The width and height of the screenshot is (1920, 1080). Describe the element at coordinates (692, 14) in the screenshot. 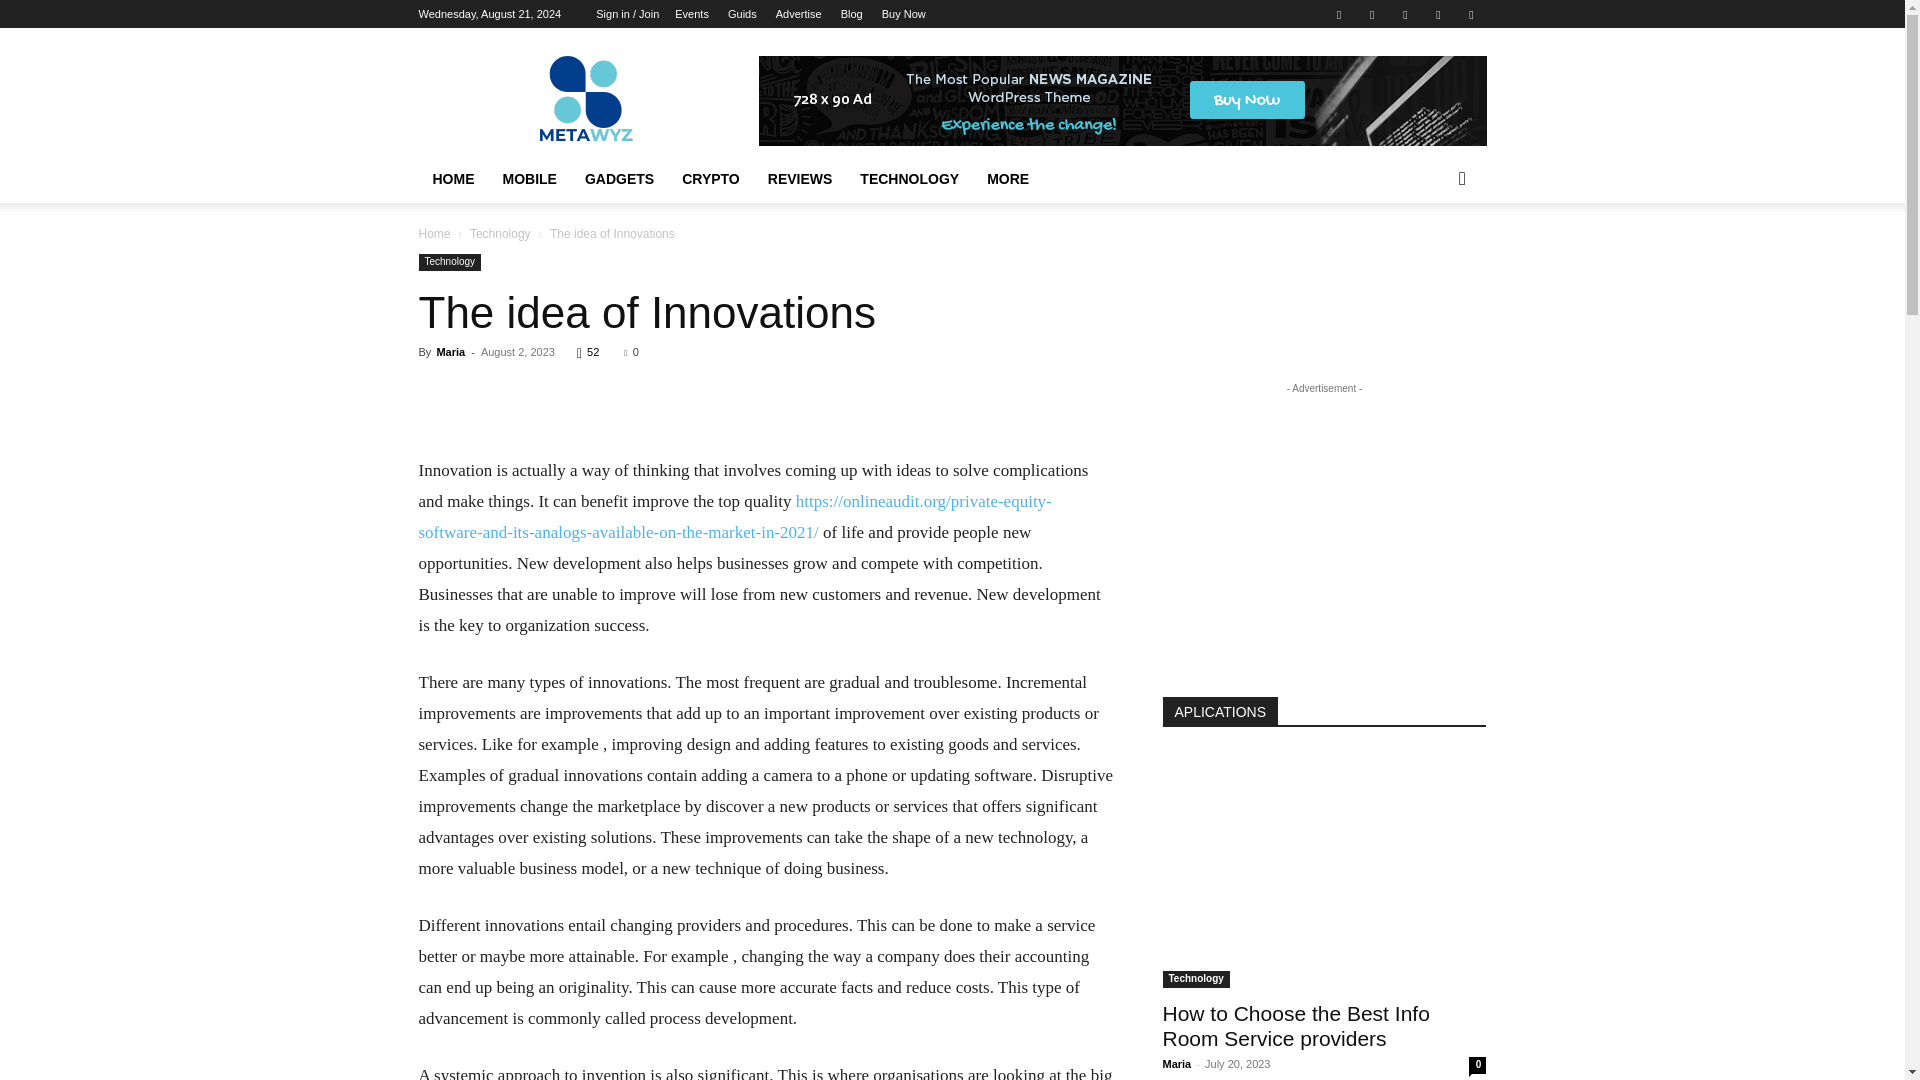

I see `Events` at that location.